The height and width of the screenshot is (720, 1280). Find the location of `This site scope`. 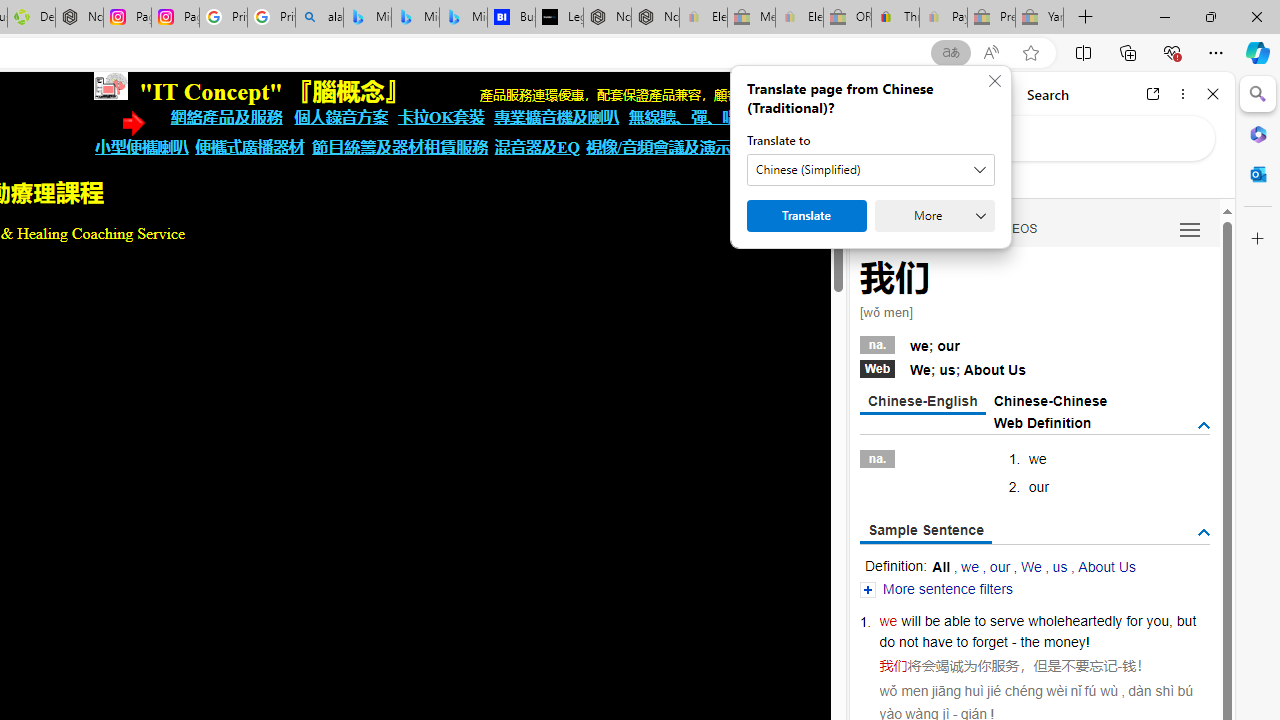

This site scope is located at coordinates (936, 180).